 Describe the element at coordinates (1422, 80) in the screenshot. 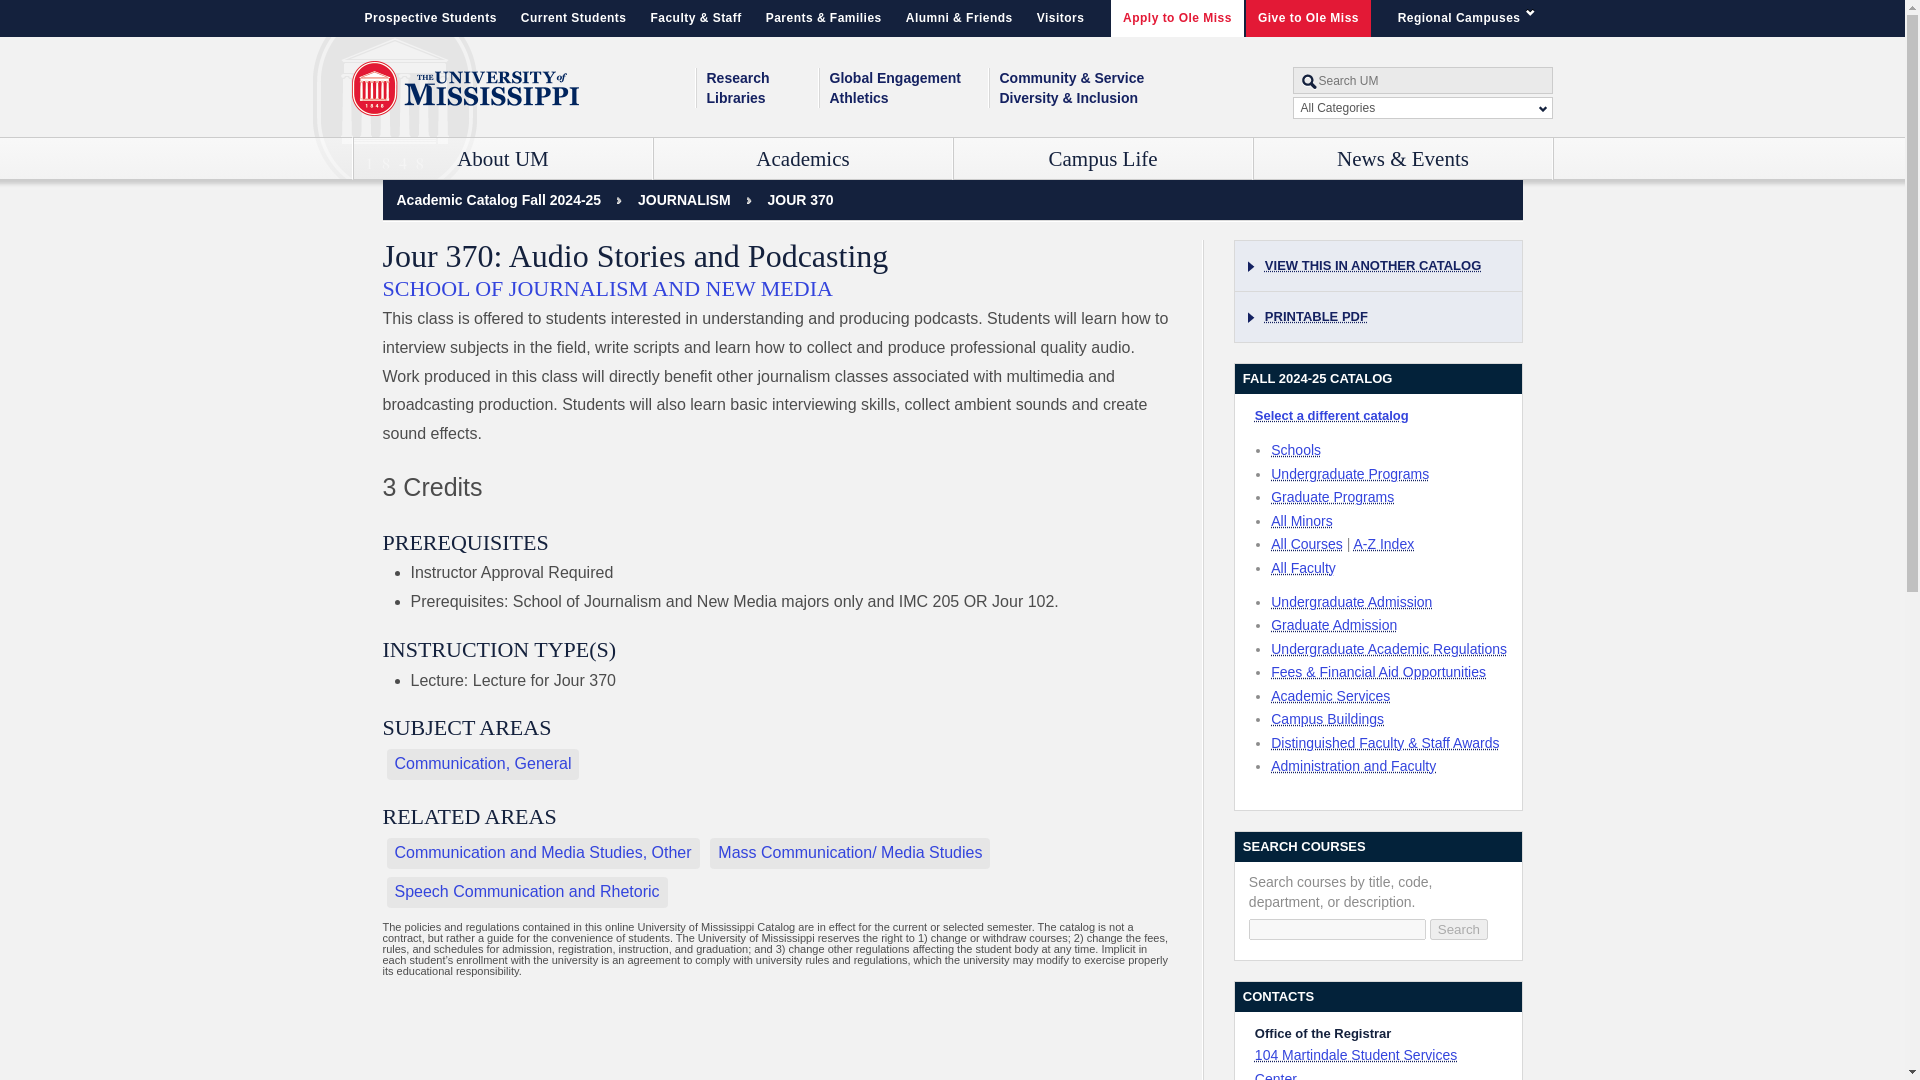

I see `Search UM for anything...` at that location.